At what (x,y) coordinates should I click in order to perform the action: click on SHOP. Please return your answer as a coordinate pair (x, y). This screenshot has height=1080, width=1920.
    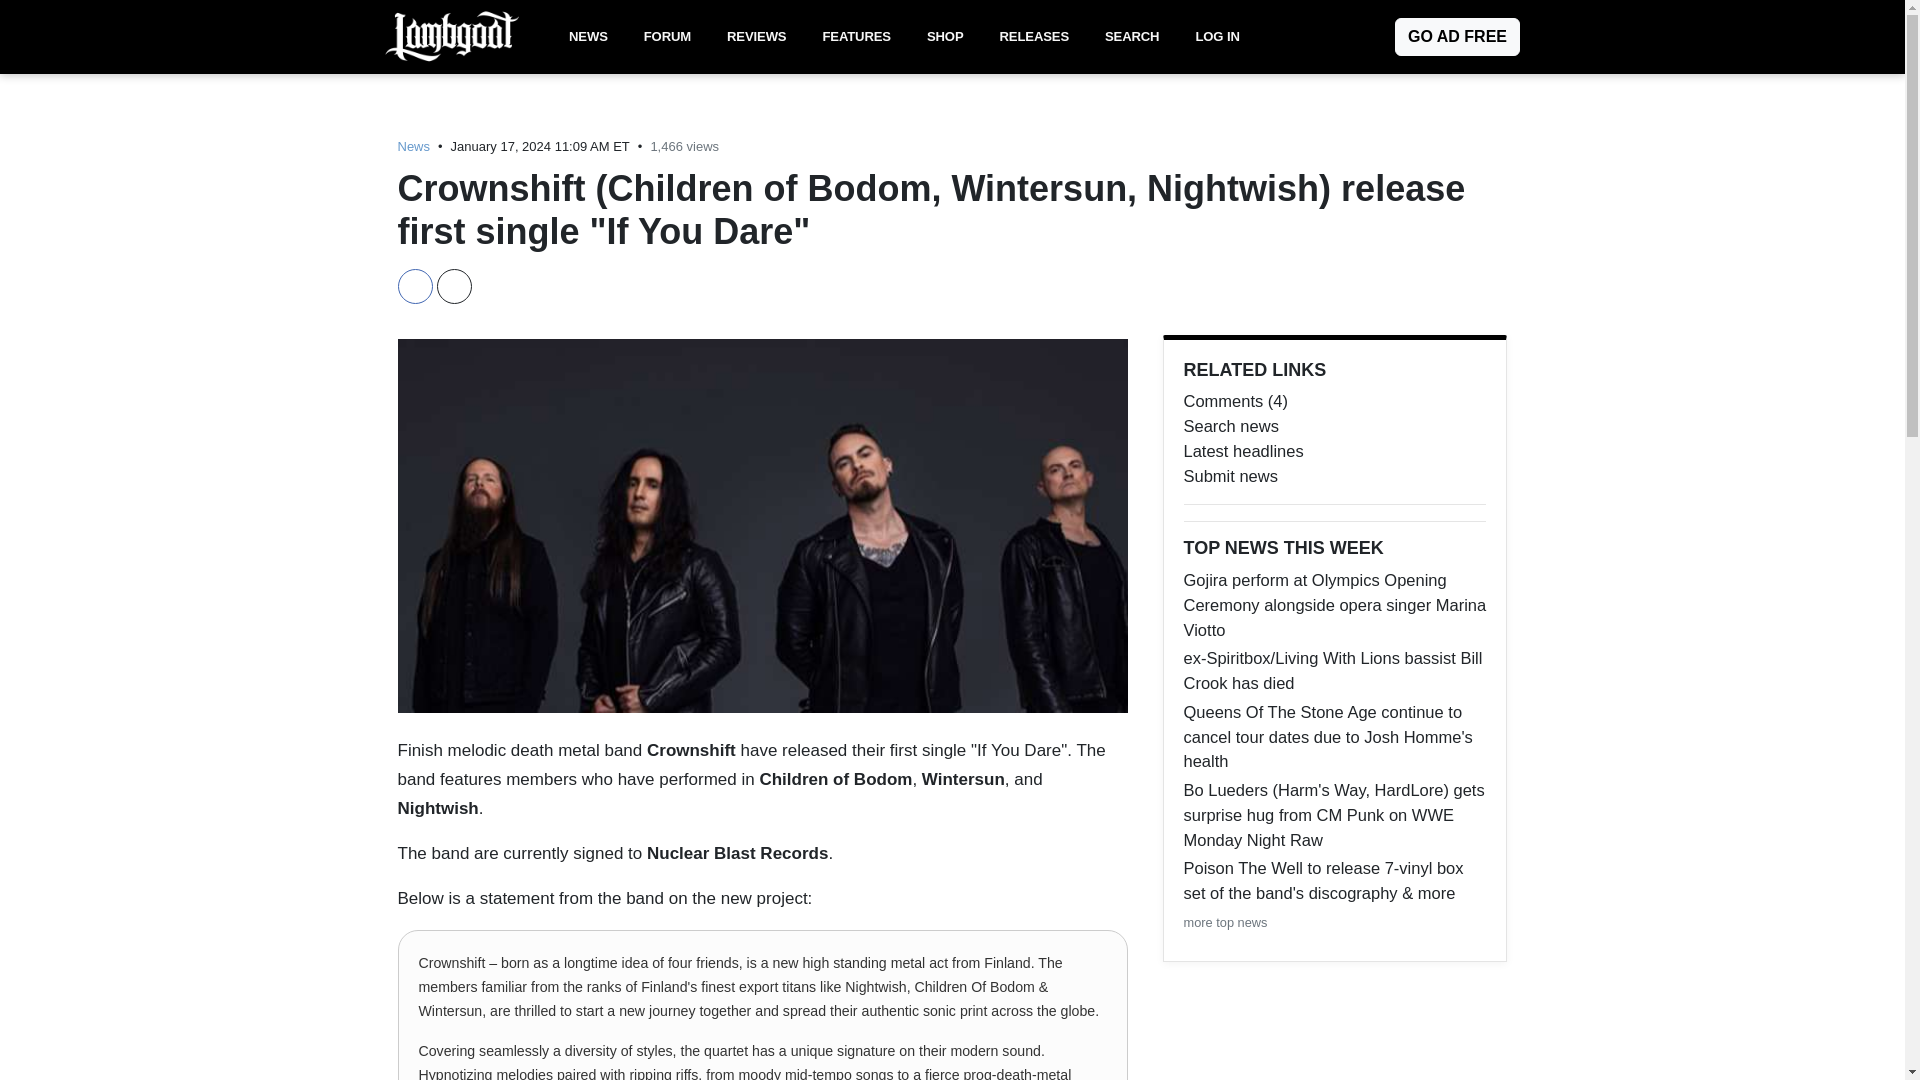
    Looking at the image, I should click on (945, 37).